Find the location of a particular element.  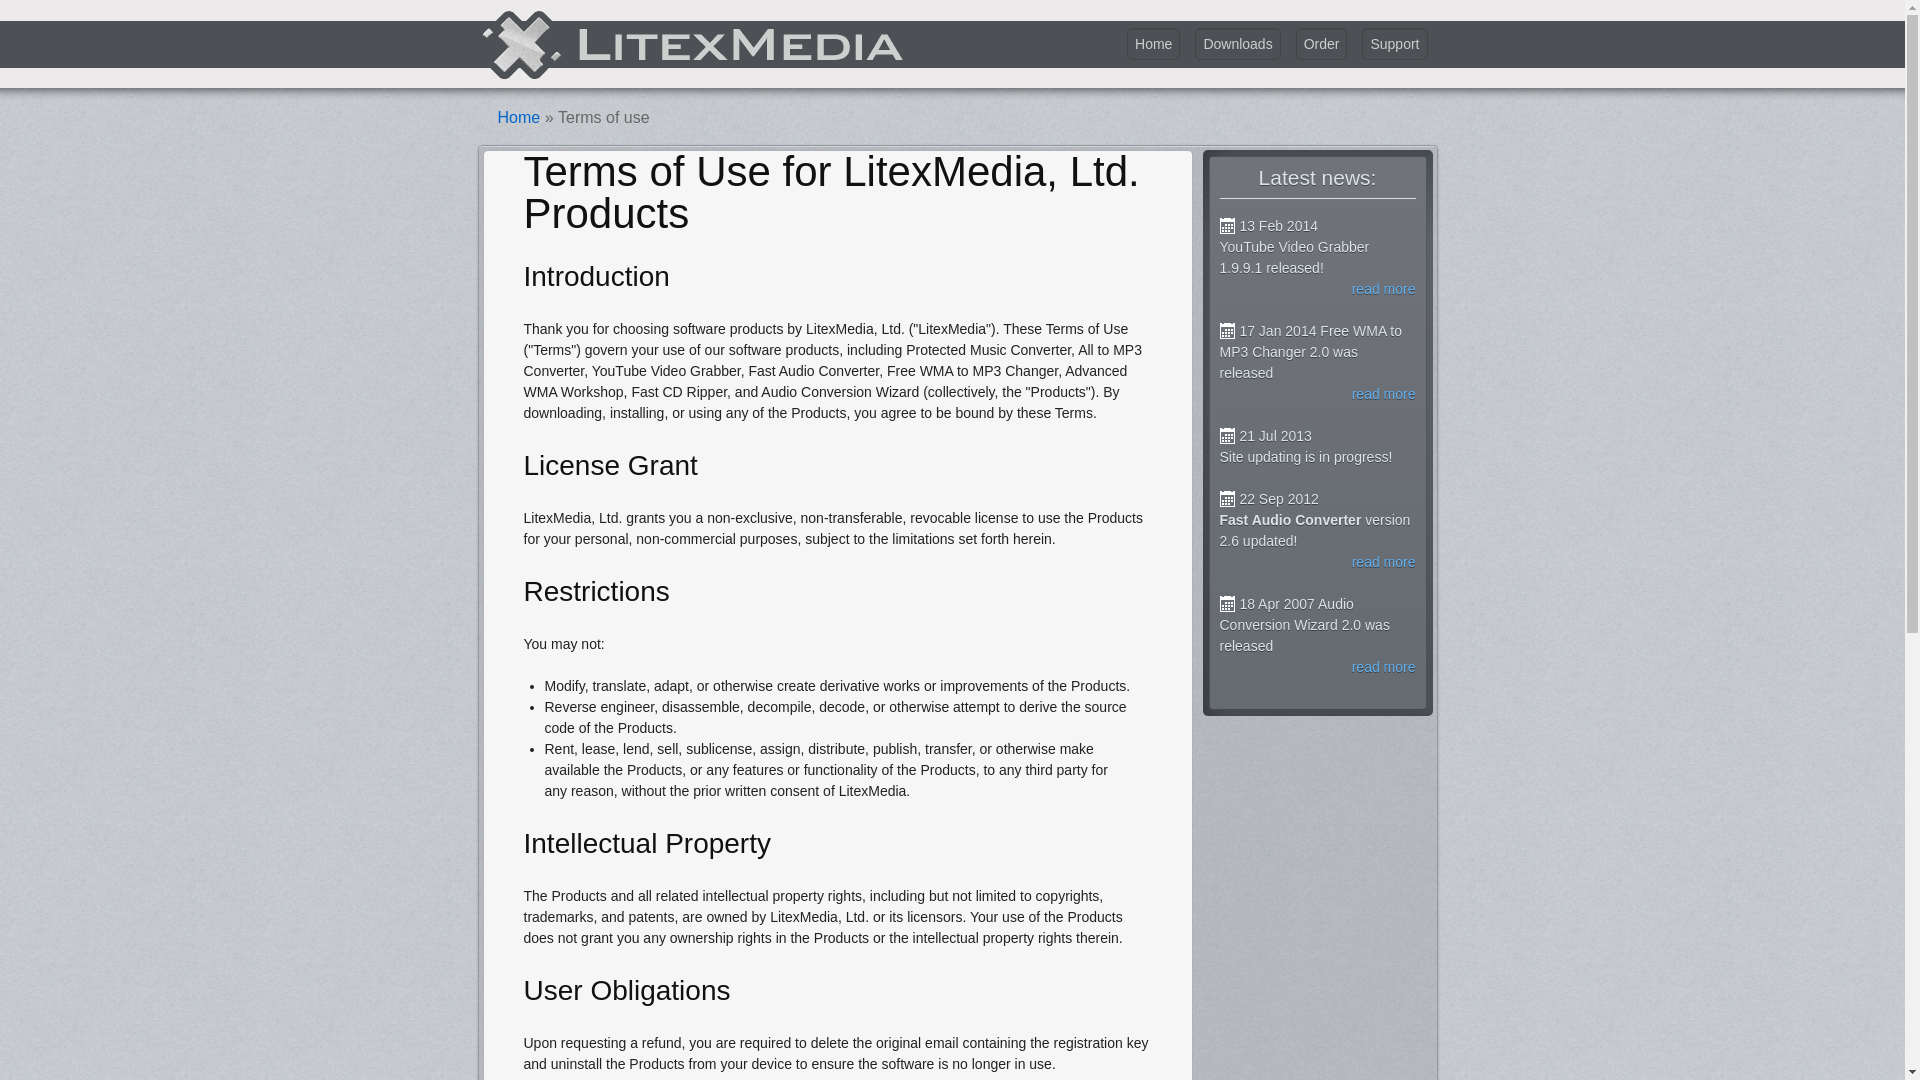

read more is located at coordinates (1384, 393).